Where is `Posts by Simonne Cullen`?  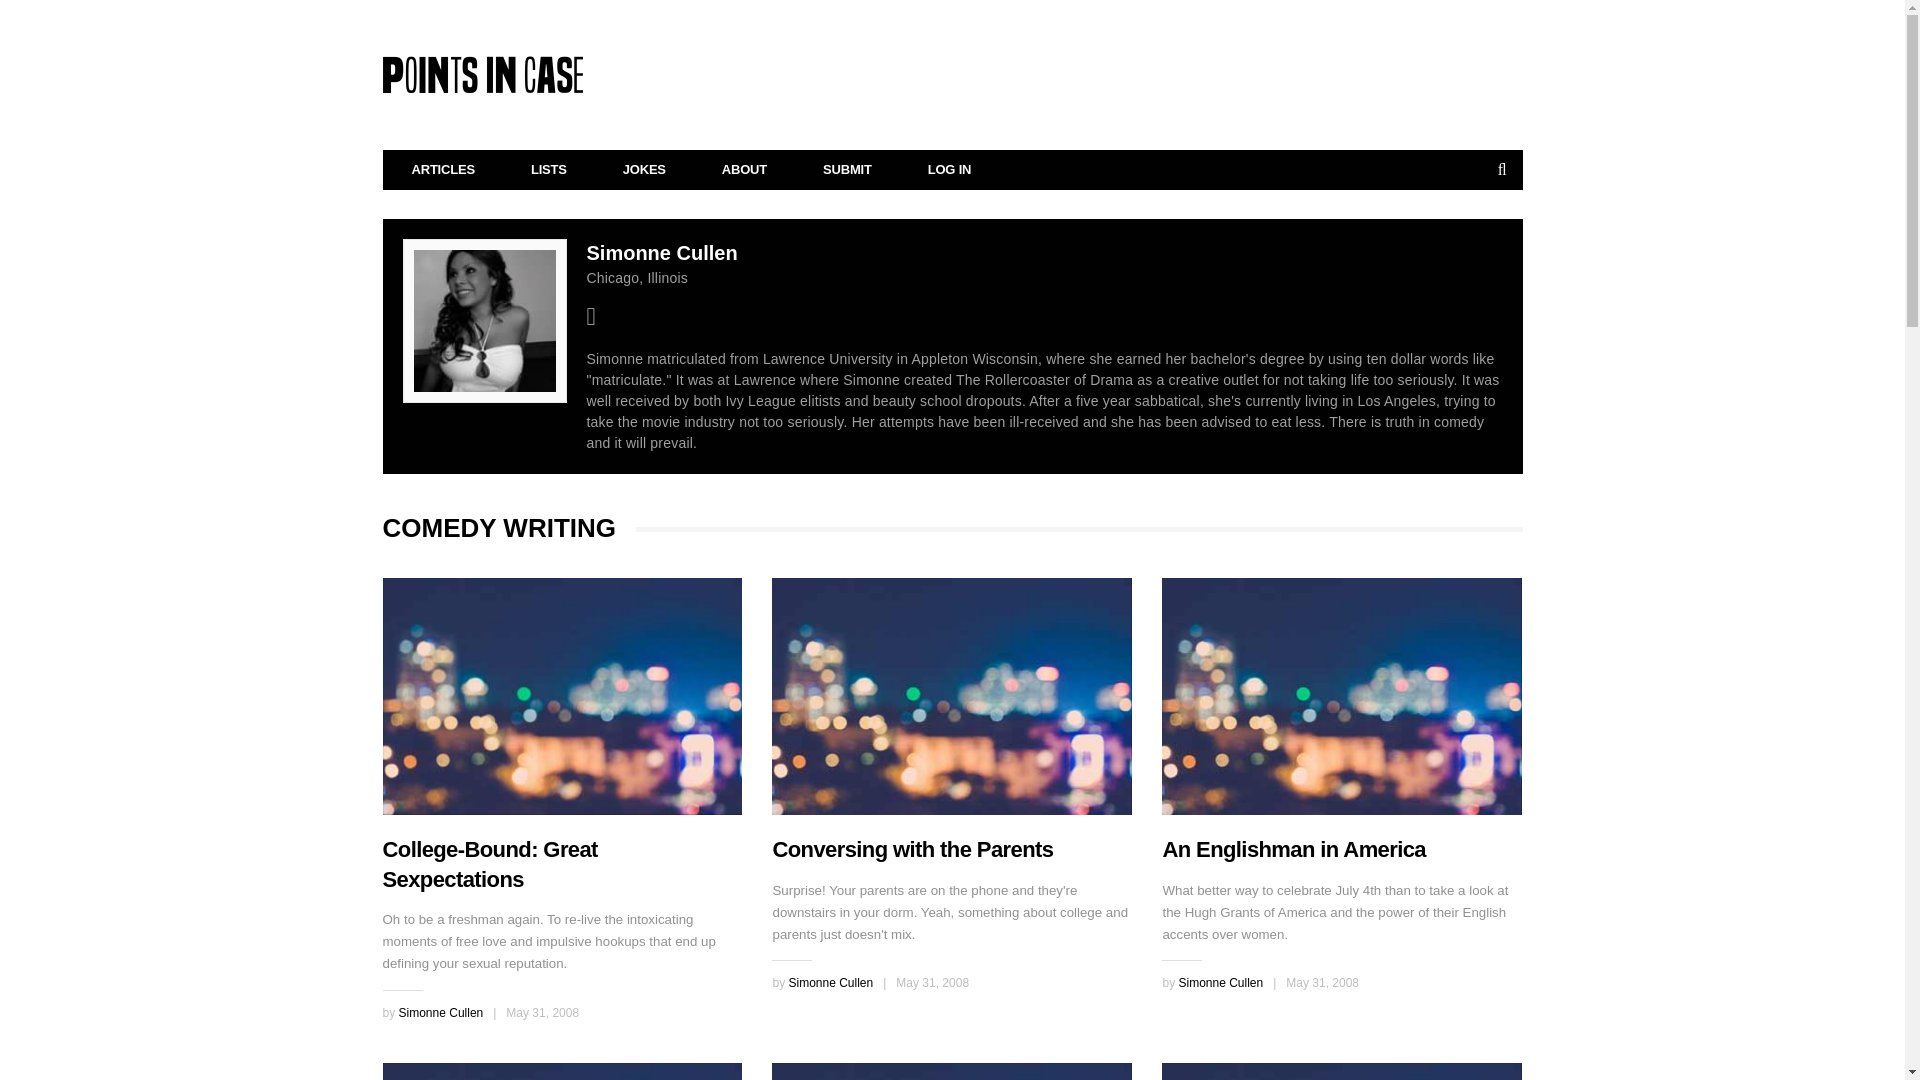 Posts by Simonne Cullen is located at coordinates (1220, 983).